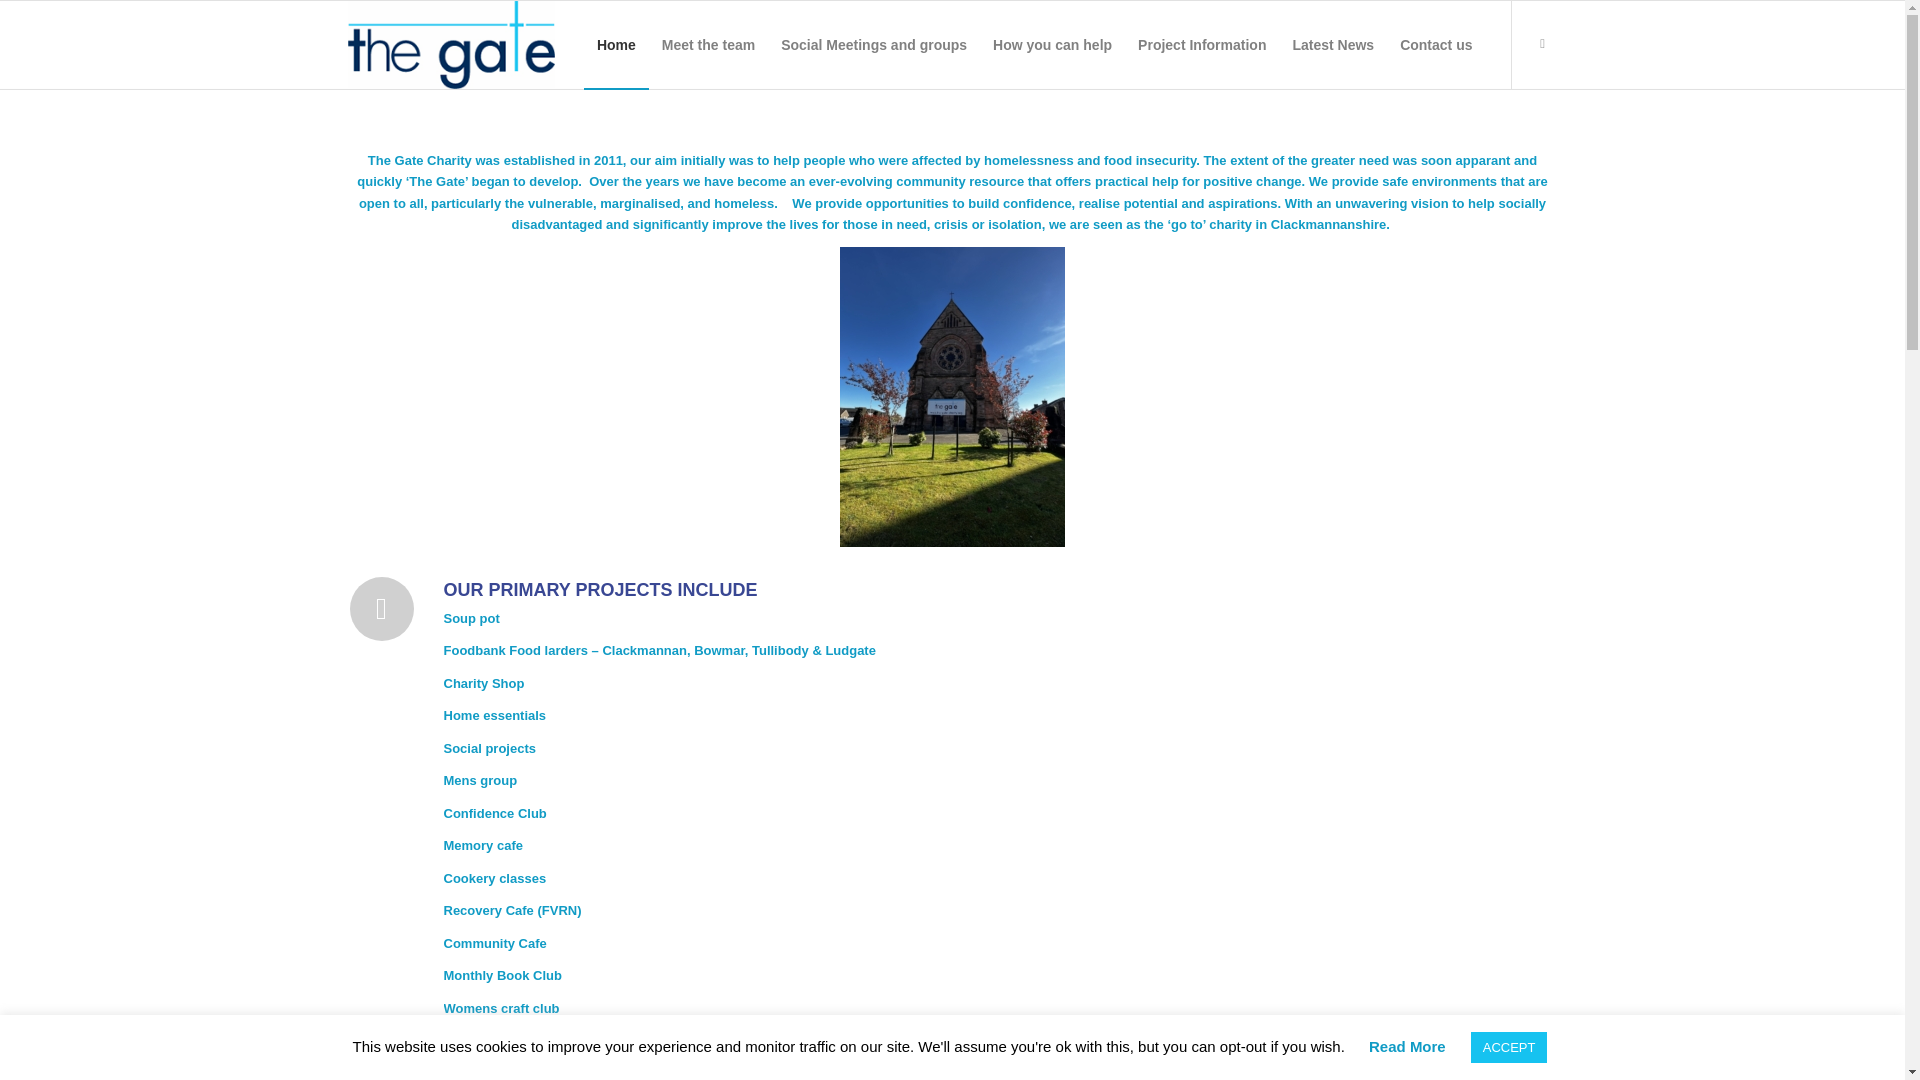 This screenshot has height=1080, width=1920. What do you see at coordinates (1406, 1046) in the screenshot?
I see `Read More` at bounding box center [1406, 1046].